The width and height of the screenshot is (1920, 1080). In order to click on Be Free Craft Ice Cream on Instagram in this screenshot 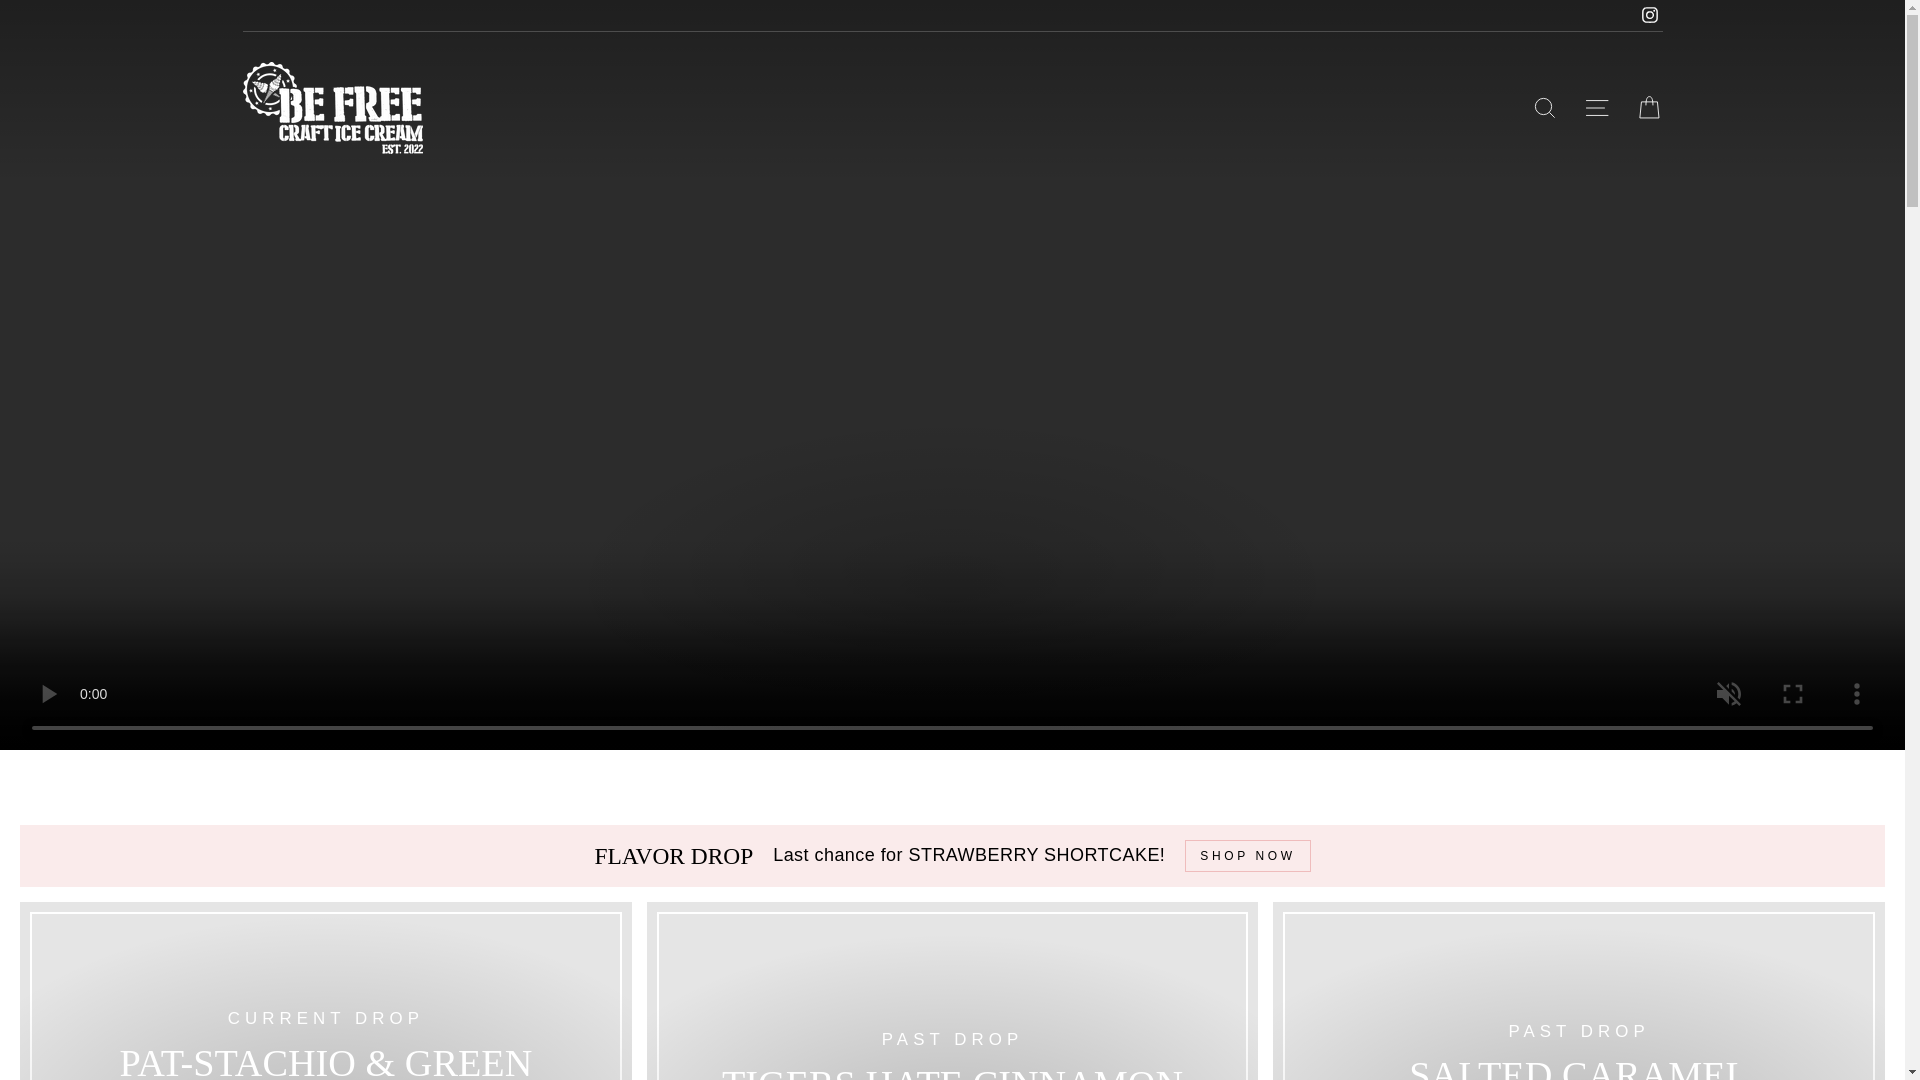, I will do `click(1648, 16)`.